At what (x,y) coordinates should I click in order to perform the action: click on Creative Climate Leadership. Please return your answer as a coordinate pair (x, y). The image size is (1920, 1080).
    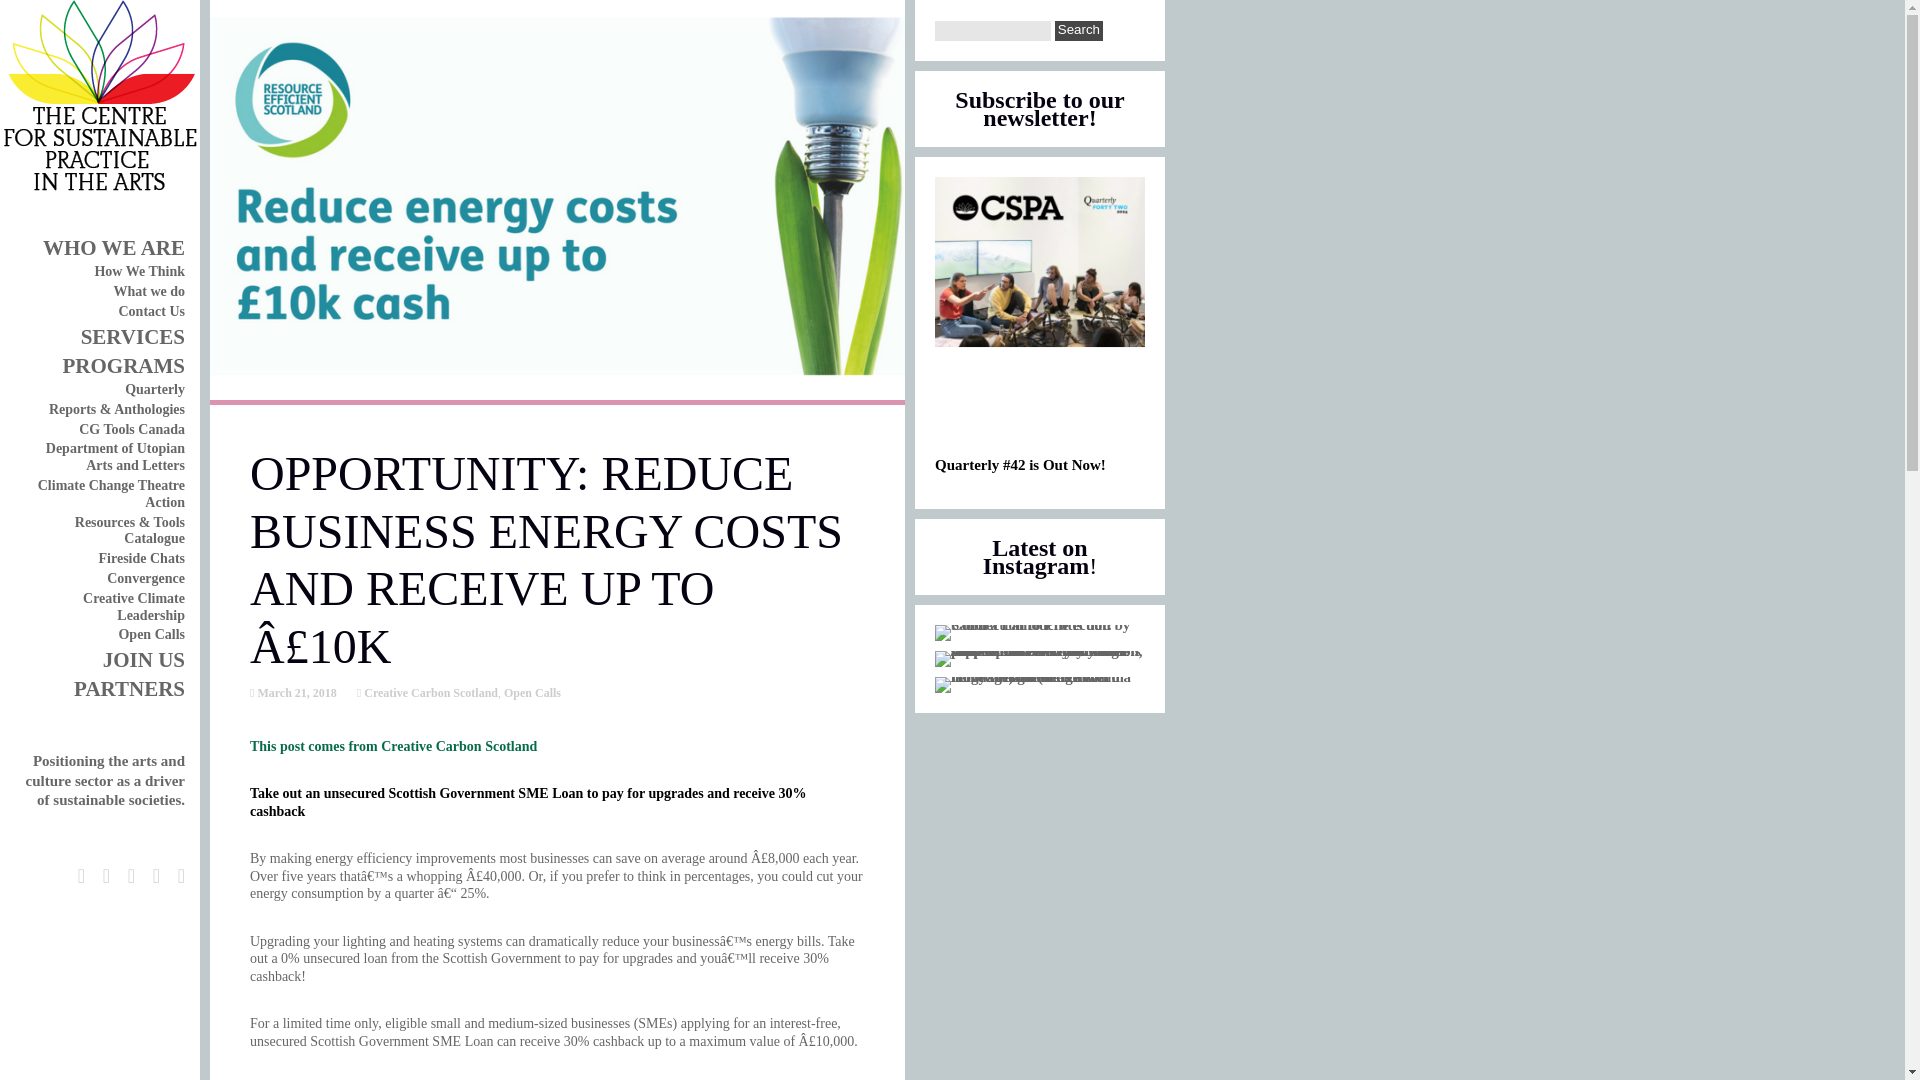
    Looking at the image, I should click on (133, 606).